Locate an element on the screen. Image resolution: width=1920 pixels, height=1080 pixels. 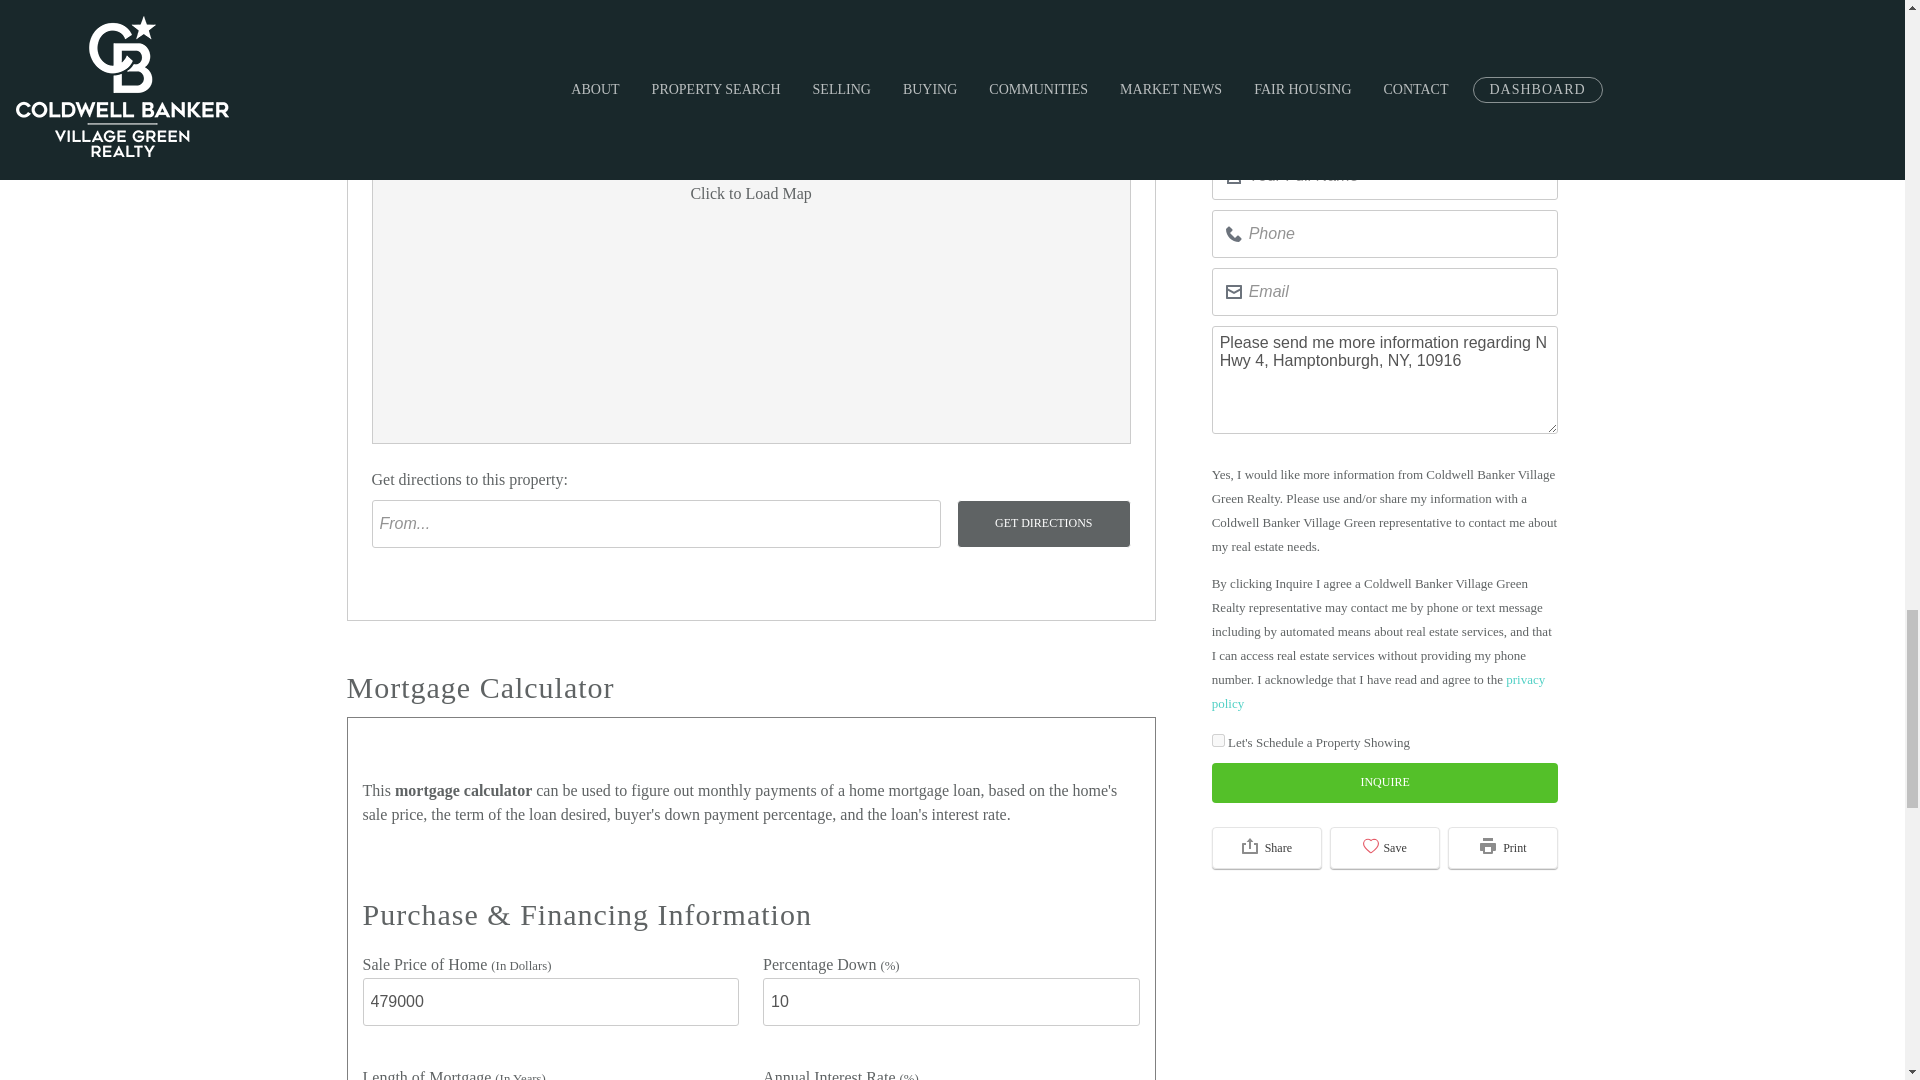
479000 is located at coordinates (550, 1002).